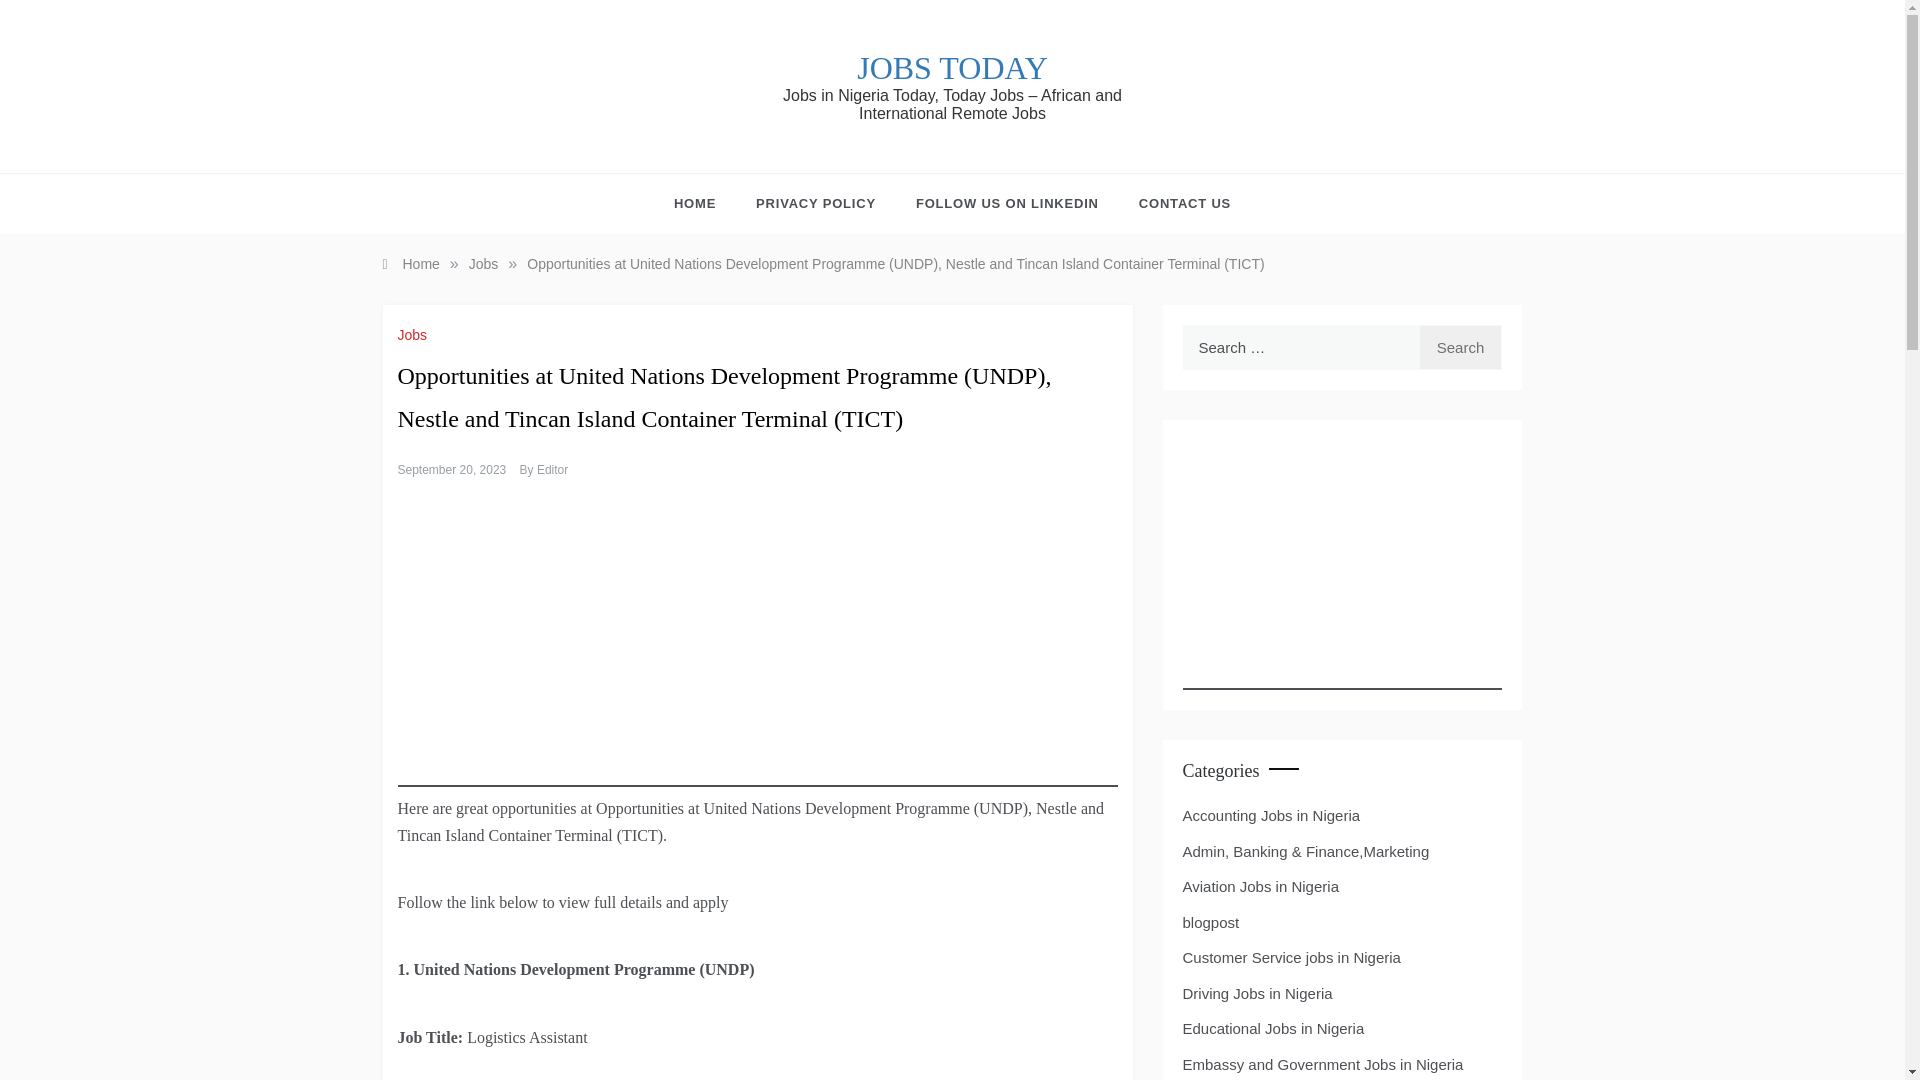  Describe the element at coordinates (1460, 348) in the screenshot. I see `Search` at that location.